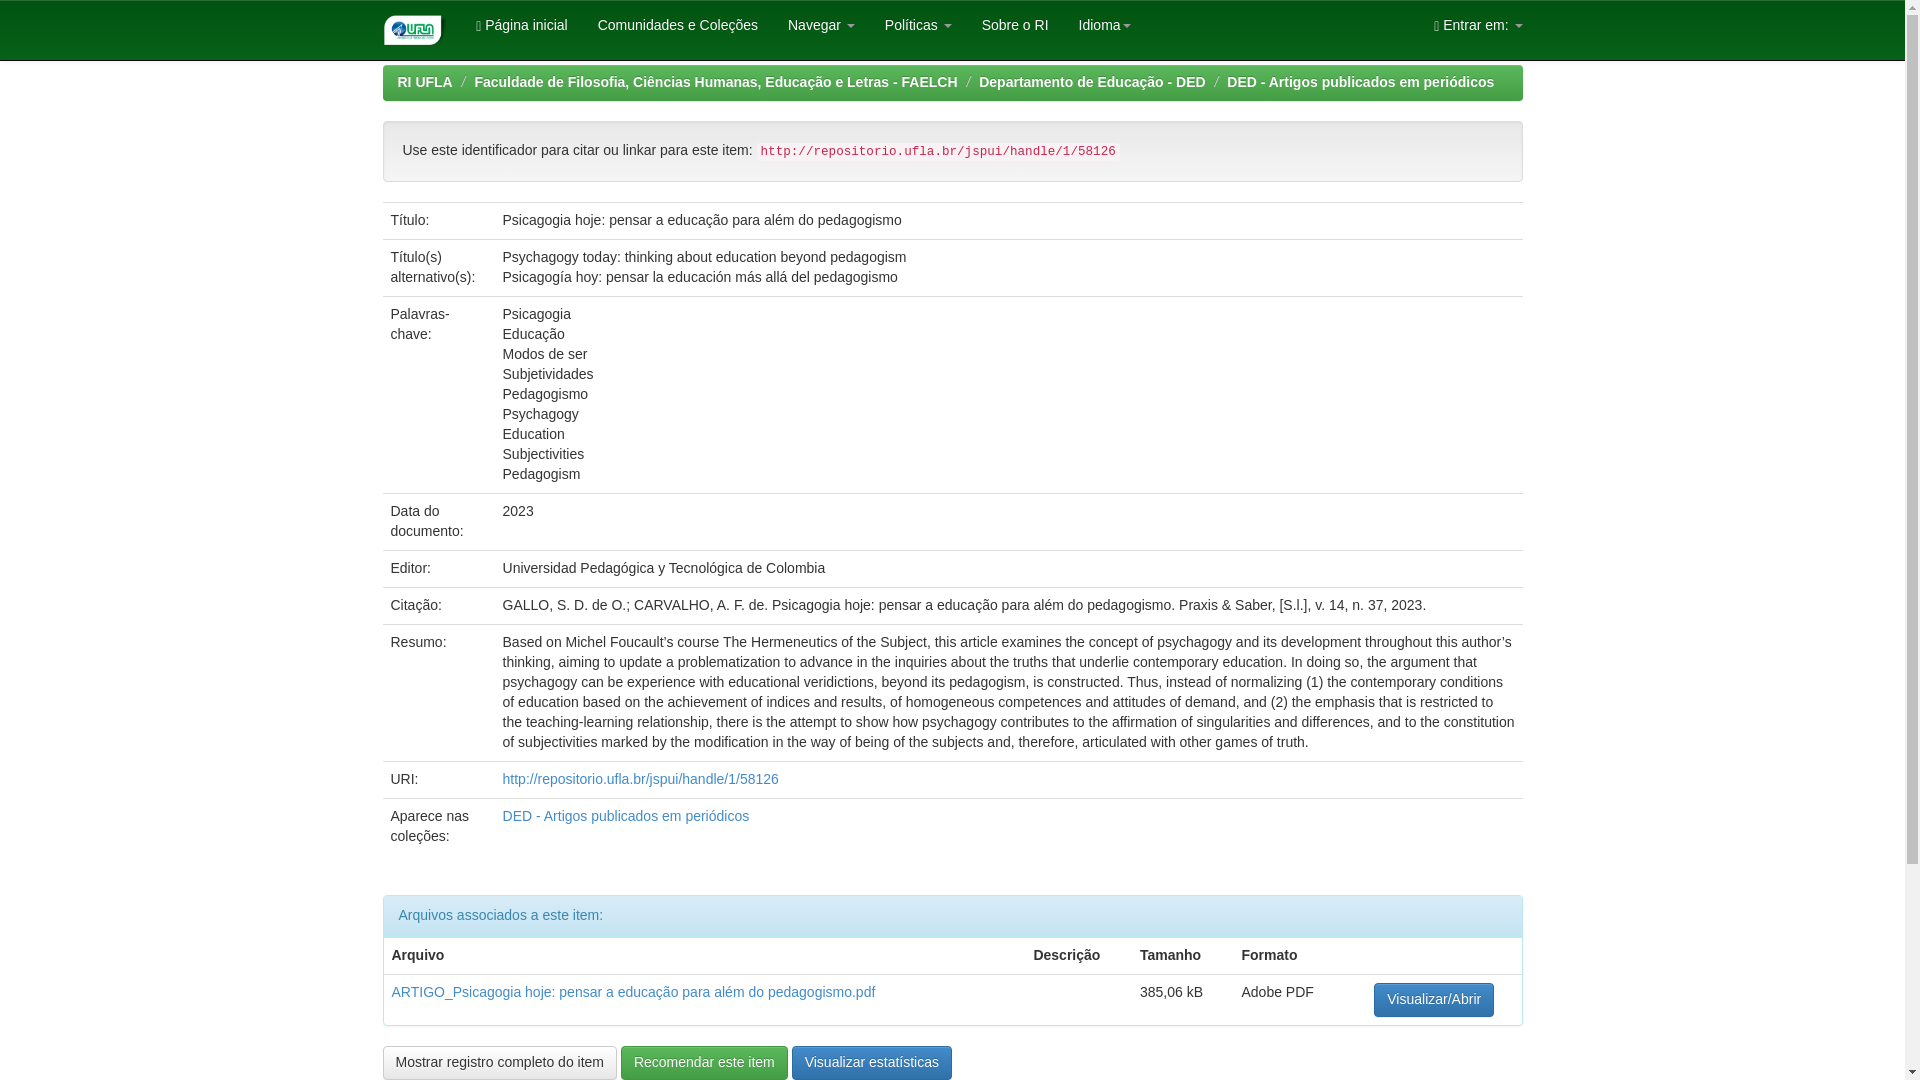 The height and width of the screenshot is (1080, 1920). I want to click on RI UFLA, so click(425, 82).